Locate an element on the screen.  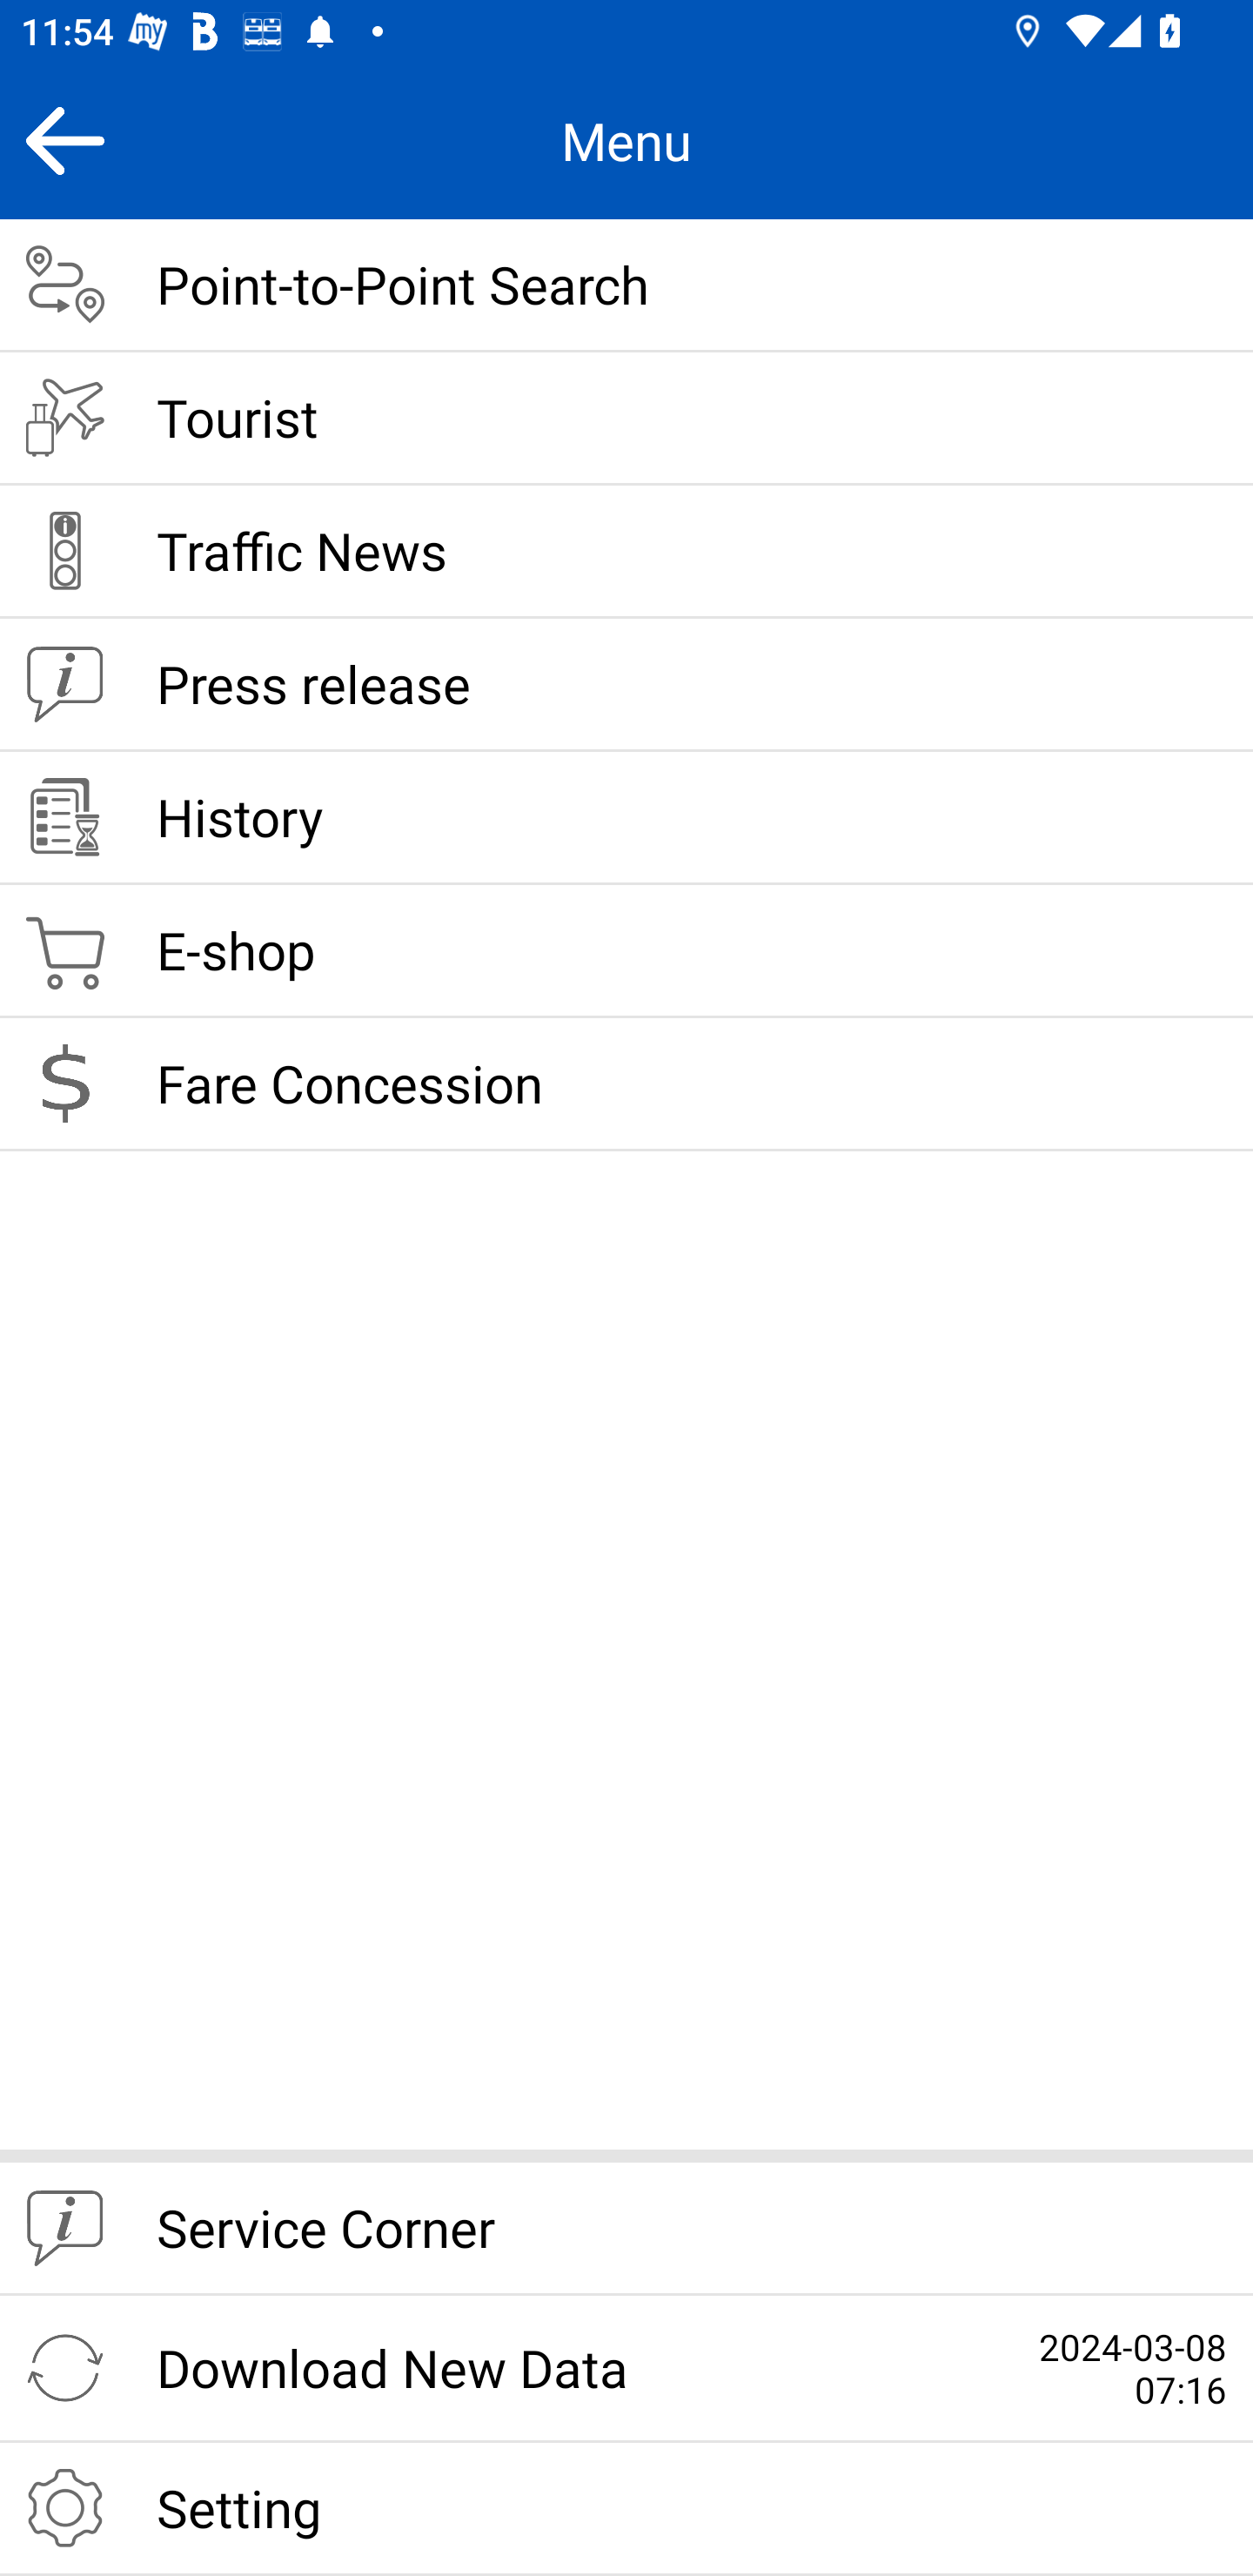
Press release is located at coordinates (626, 685).